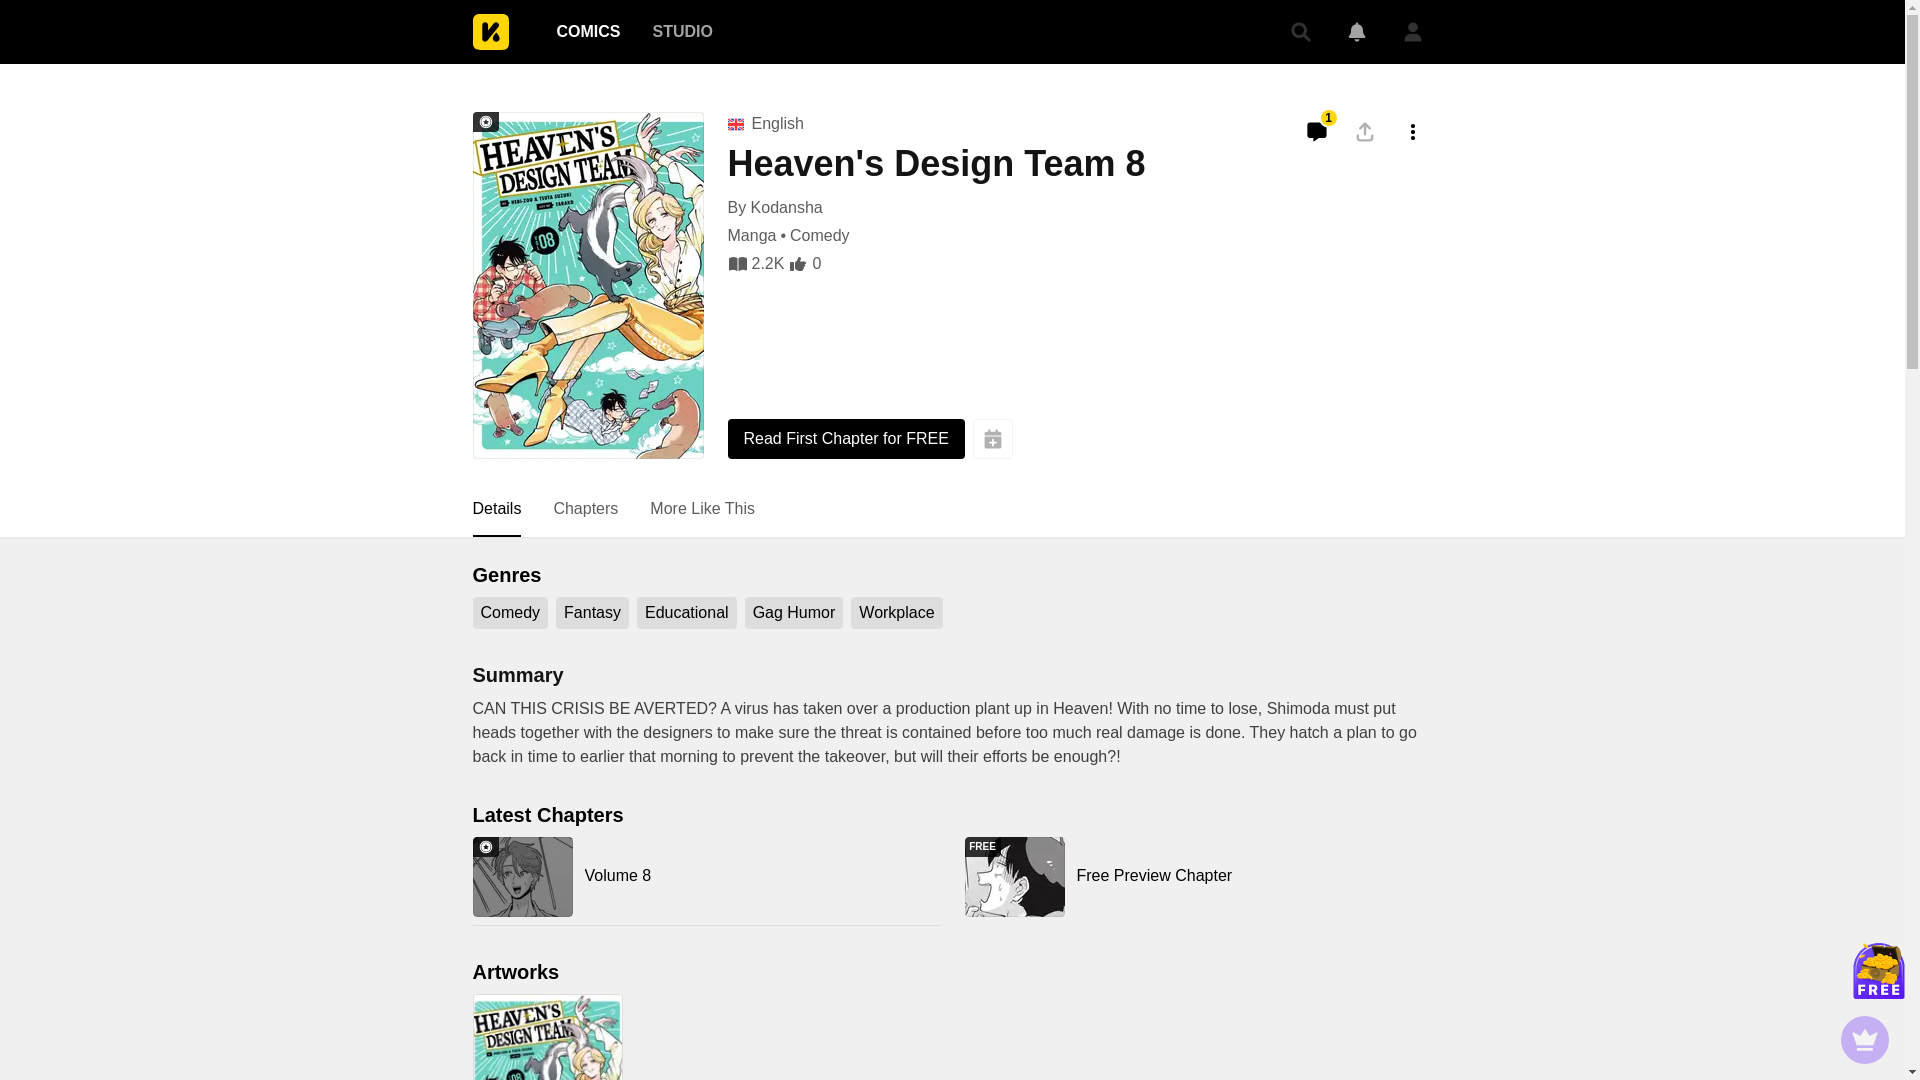  What do you see at coordinates (820, 236) in the screenshot?
I see `Comedy` at bounding box center [820, 236].